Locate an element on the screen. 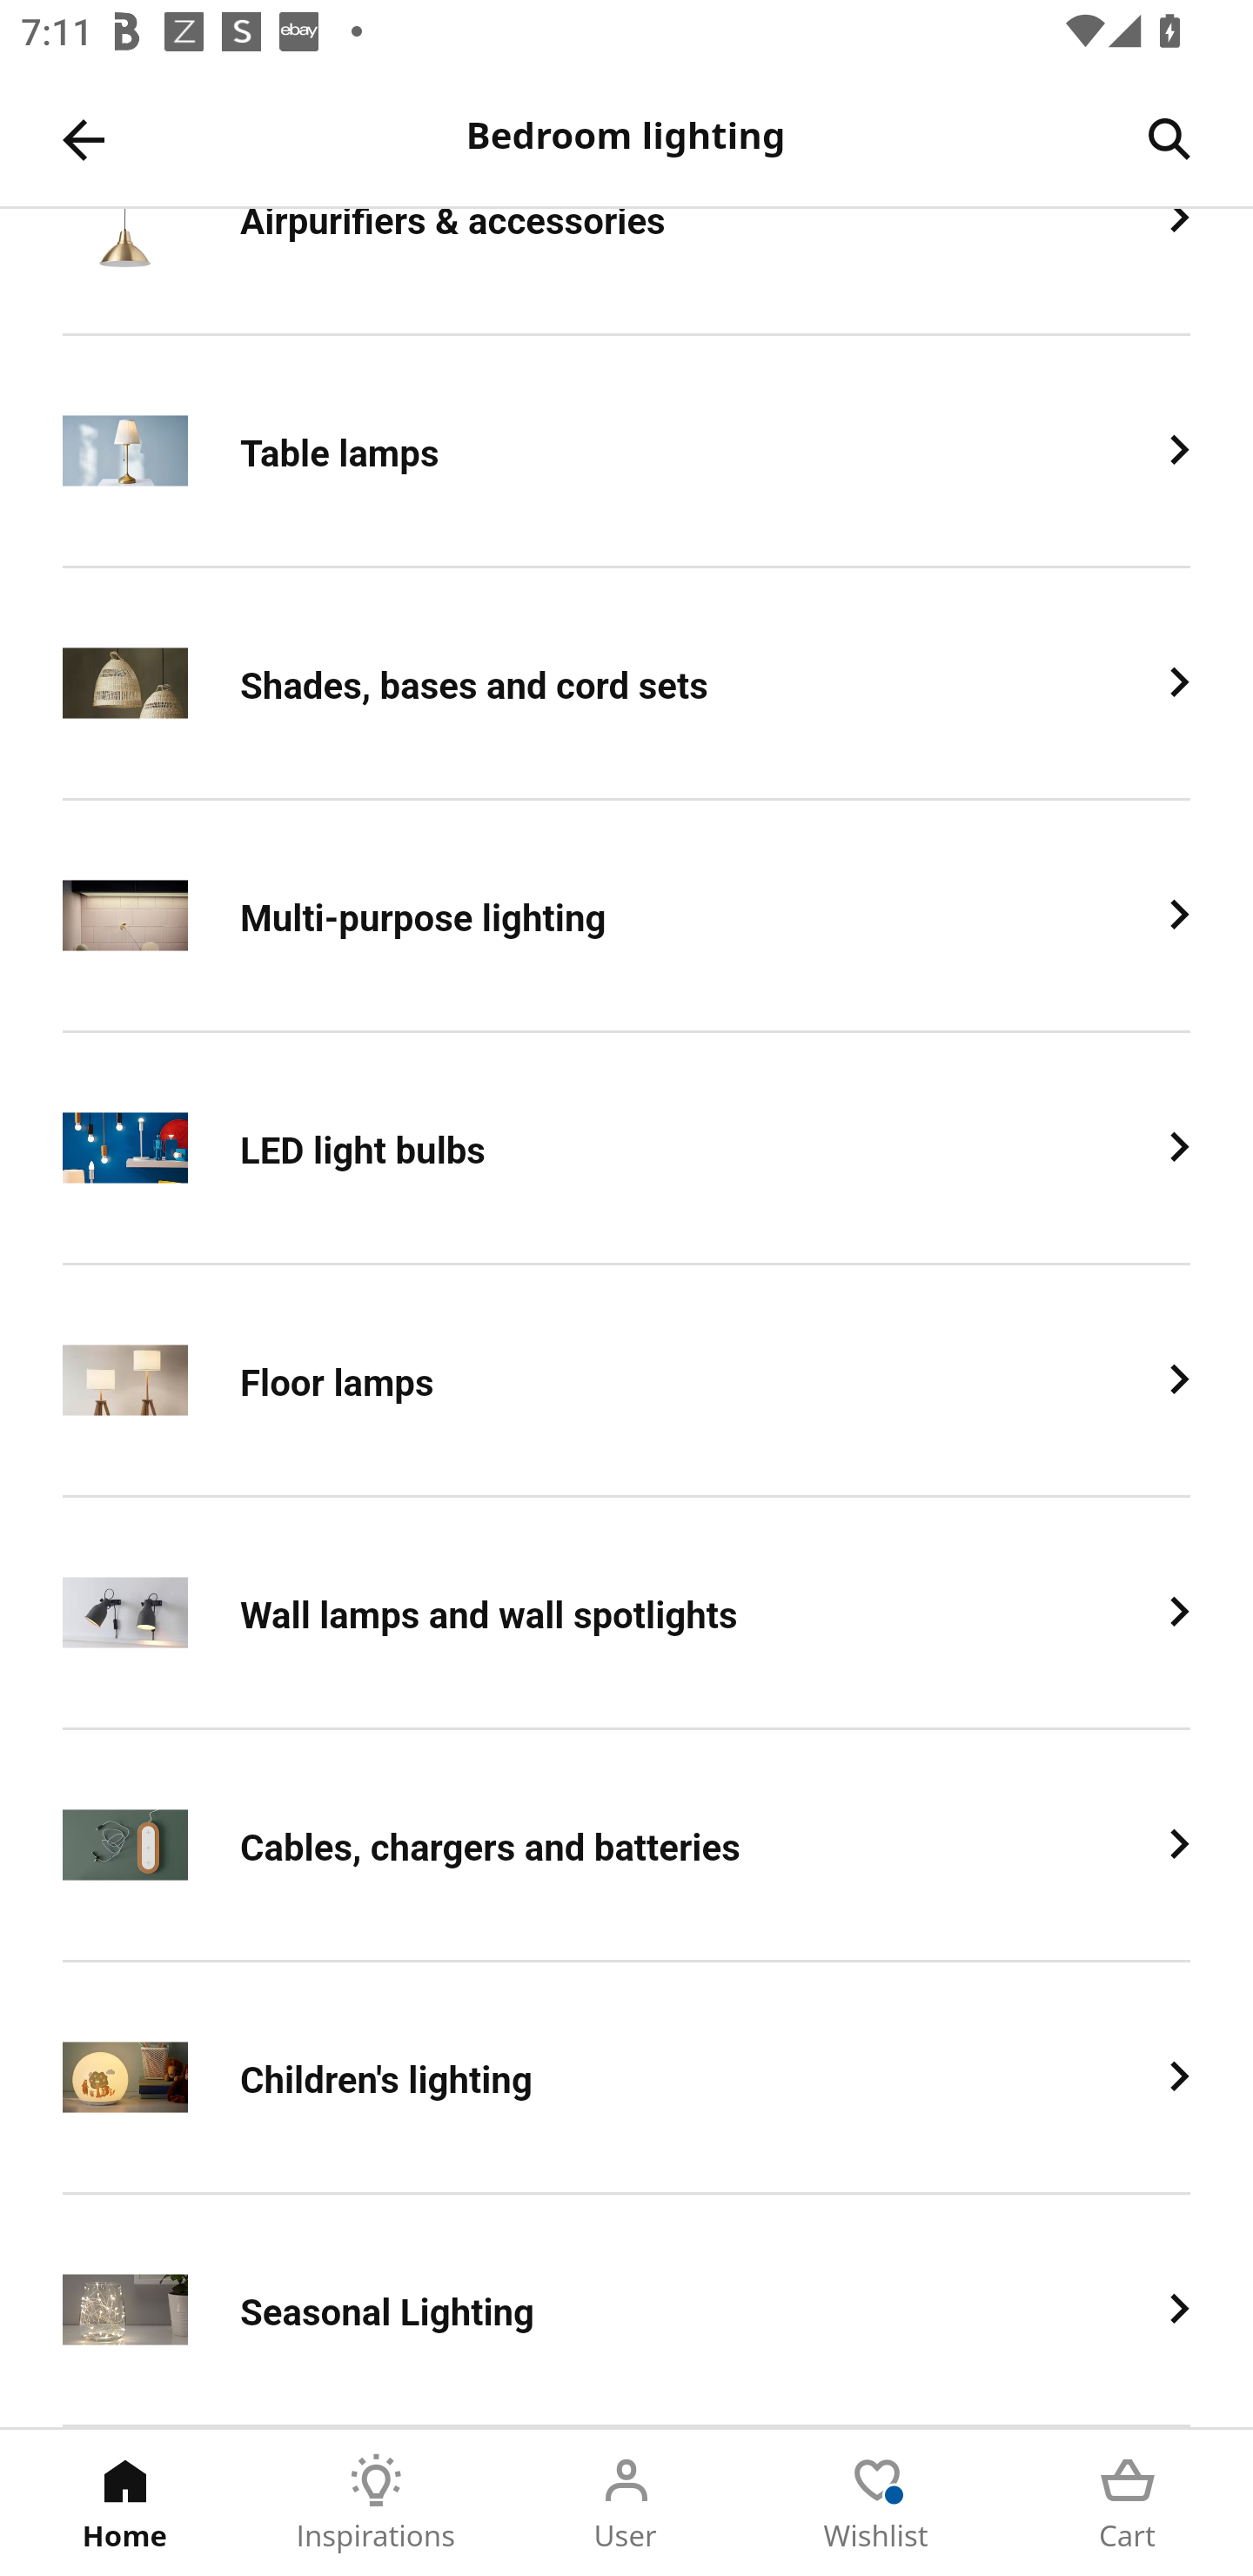  Cart
Tab 5 of 5 is located at coordinates (1128, 2503).